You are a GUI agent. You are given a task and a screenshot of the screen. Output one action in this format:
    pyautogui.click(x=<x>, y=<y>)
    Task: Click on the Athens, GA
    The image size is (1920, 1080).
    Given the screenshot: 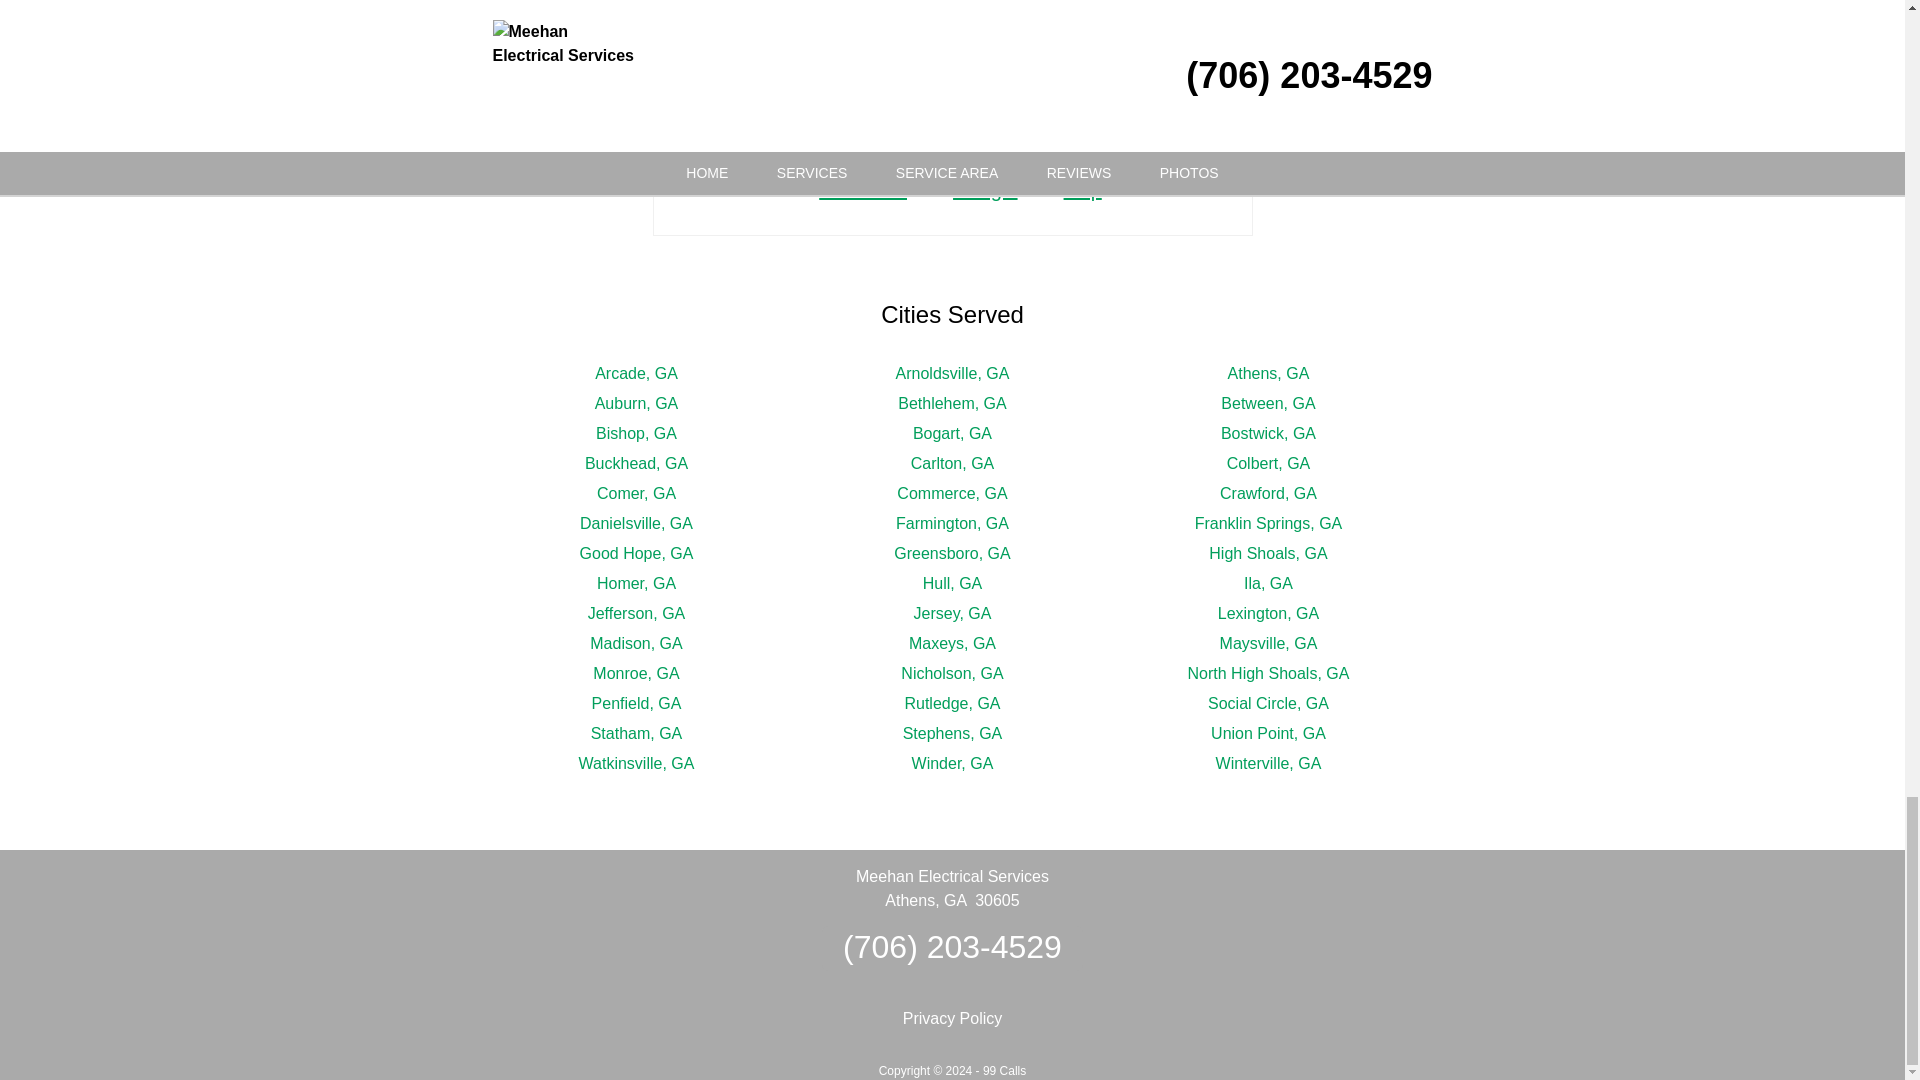 What is the action you would take?
    pyautogui.click(x=1268, y=374)
    